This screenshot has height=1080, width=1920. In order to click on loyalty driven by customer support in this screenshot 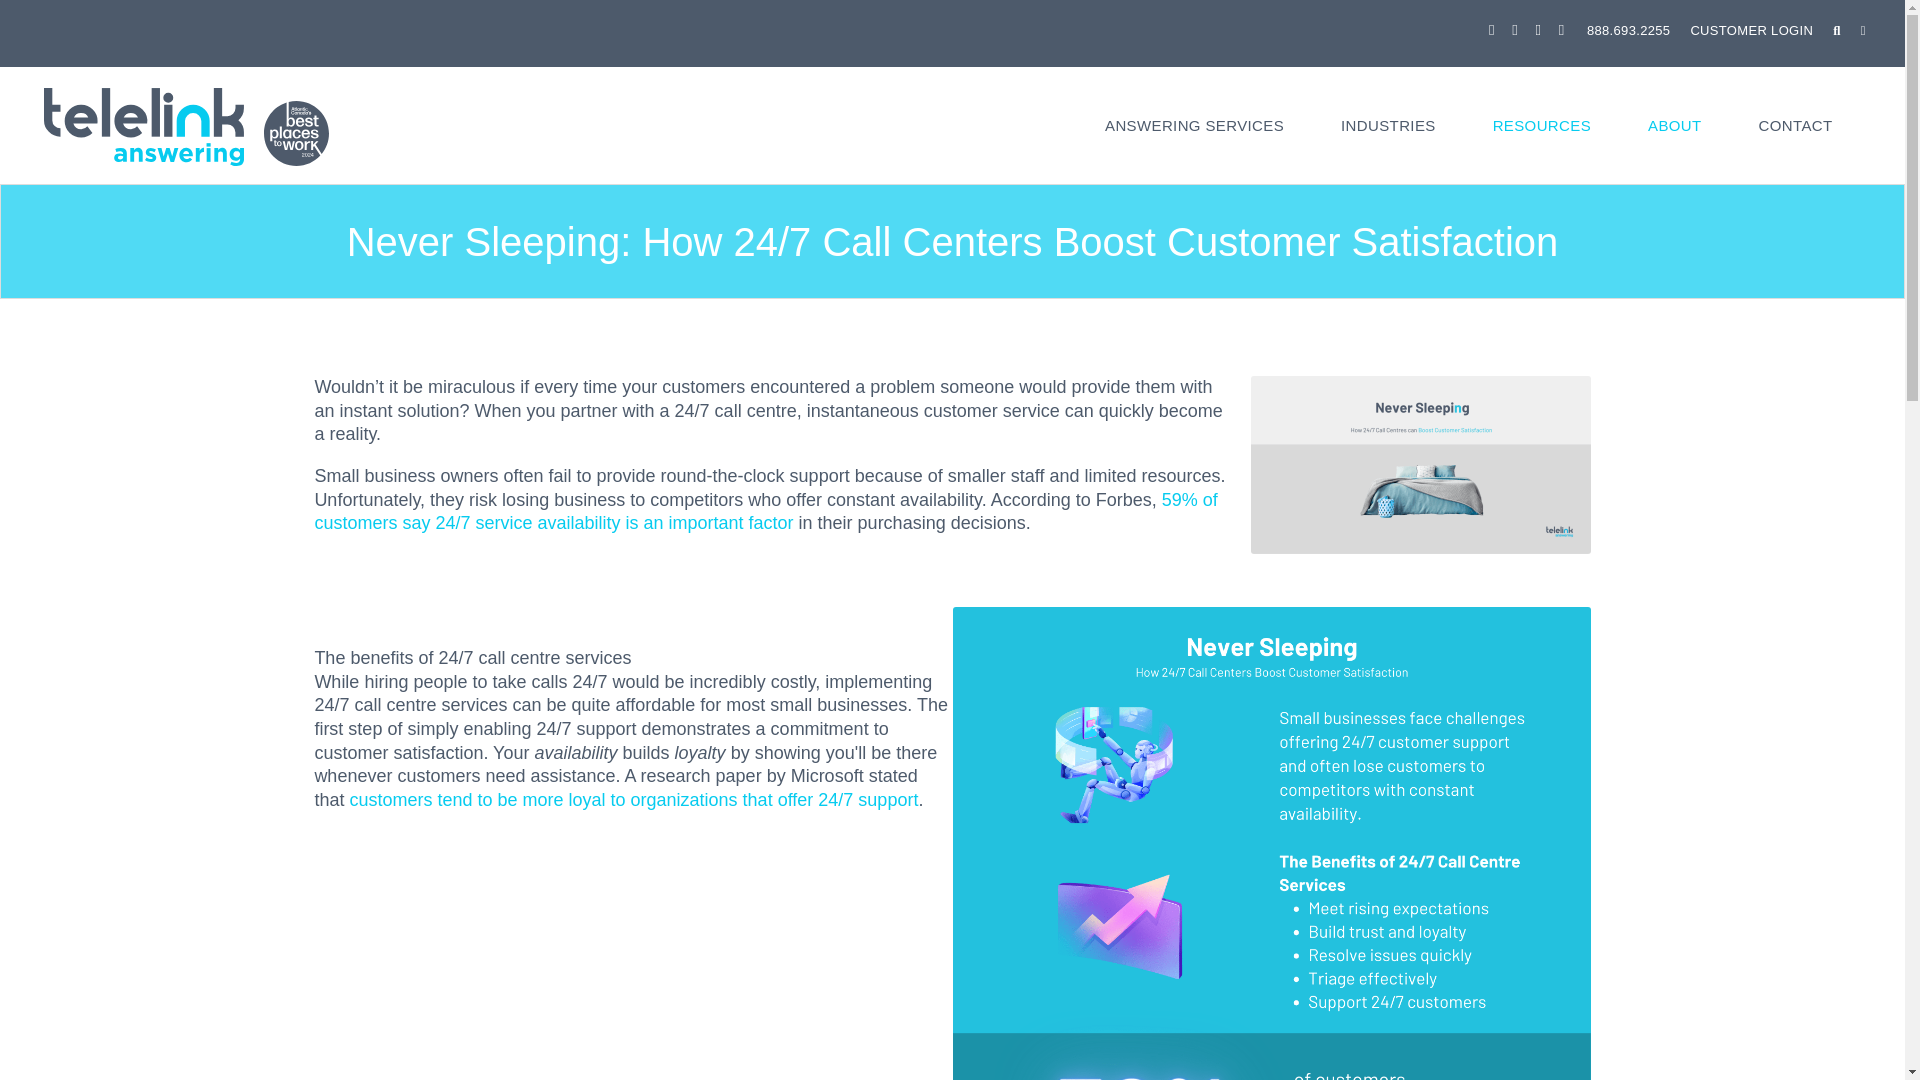, I will do `click(633, 800)`.